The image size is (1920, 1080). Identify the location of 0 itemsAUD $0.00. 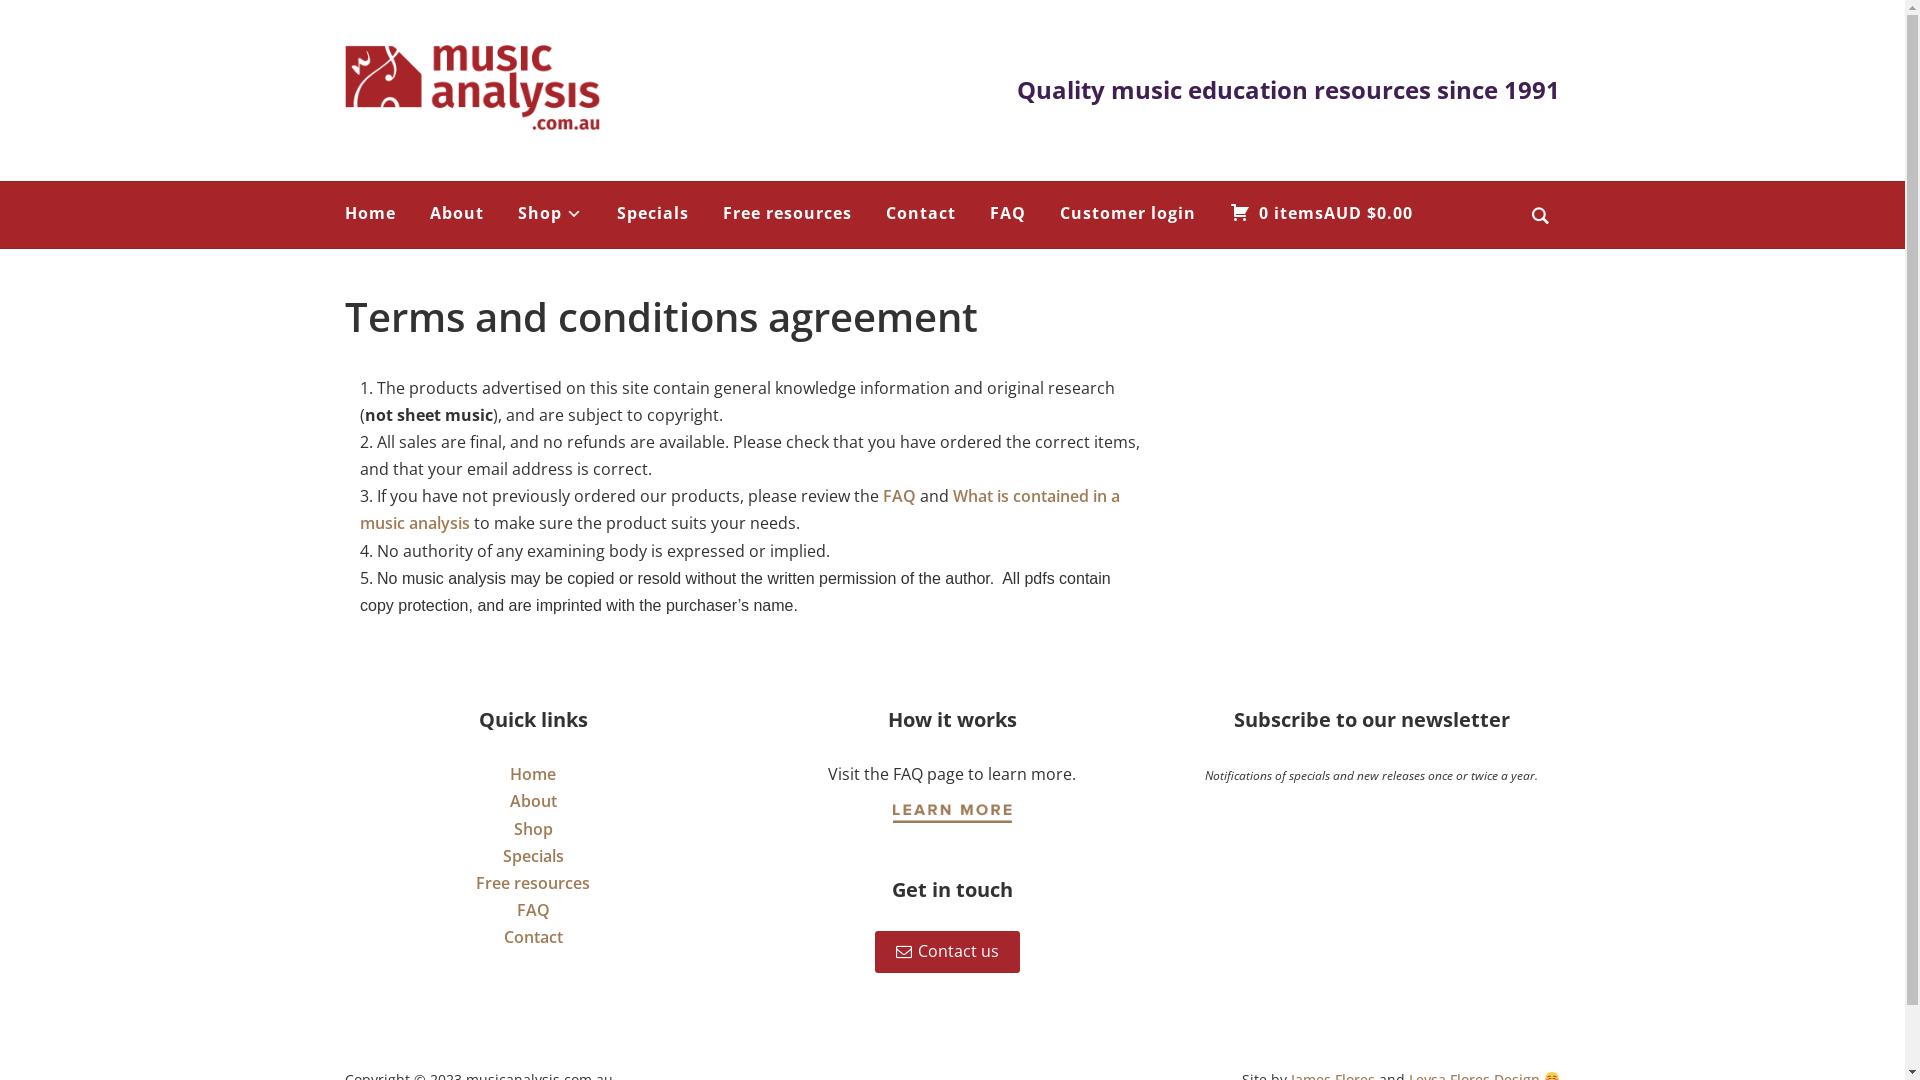
(1322, 214).